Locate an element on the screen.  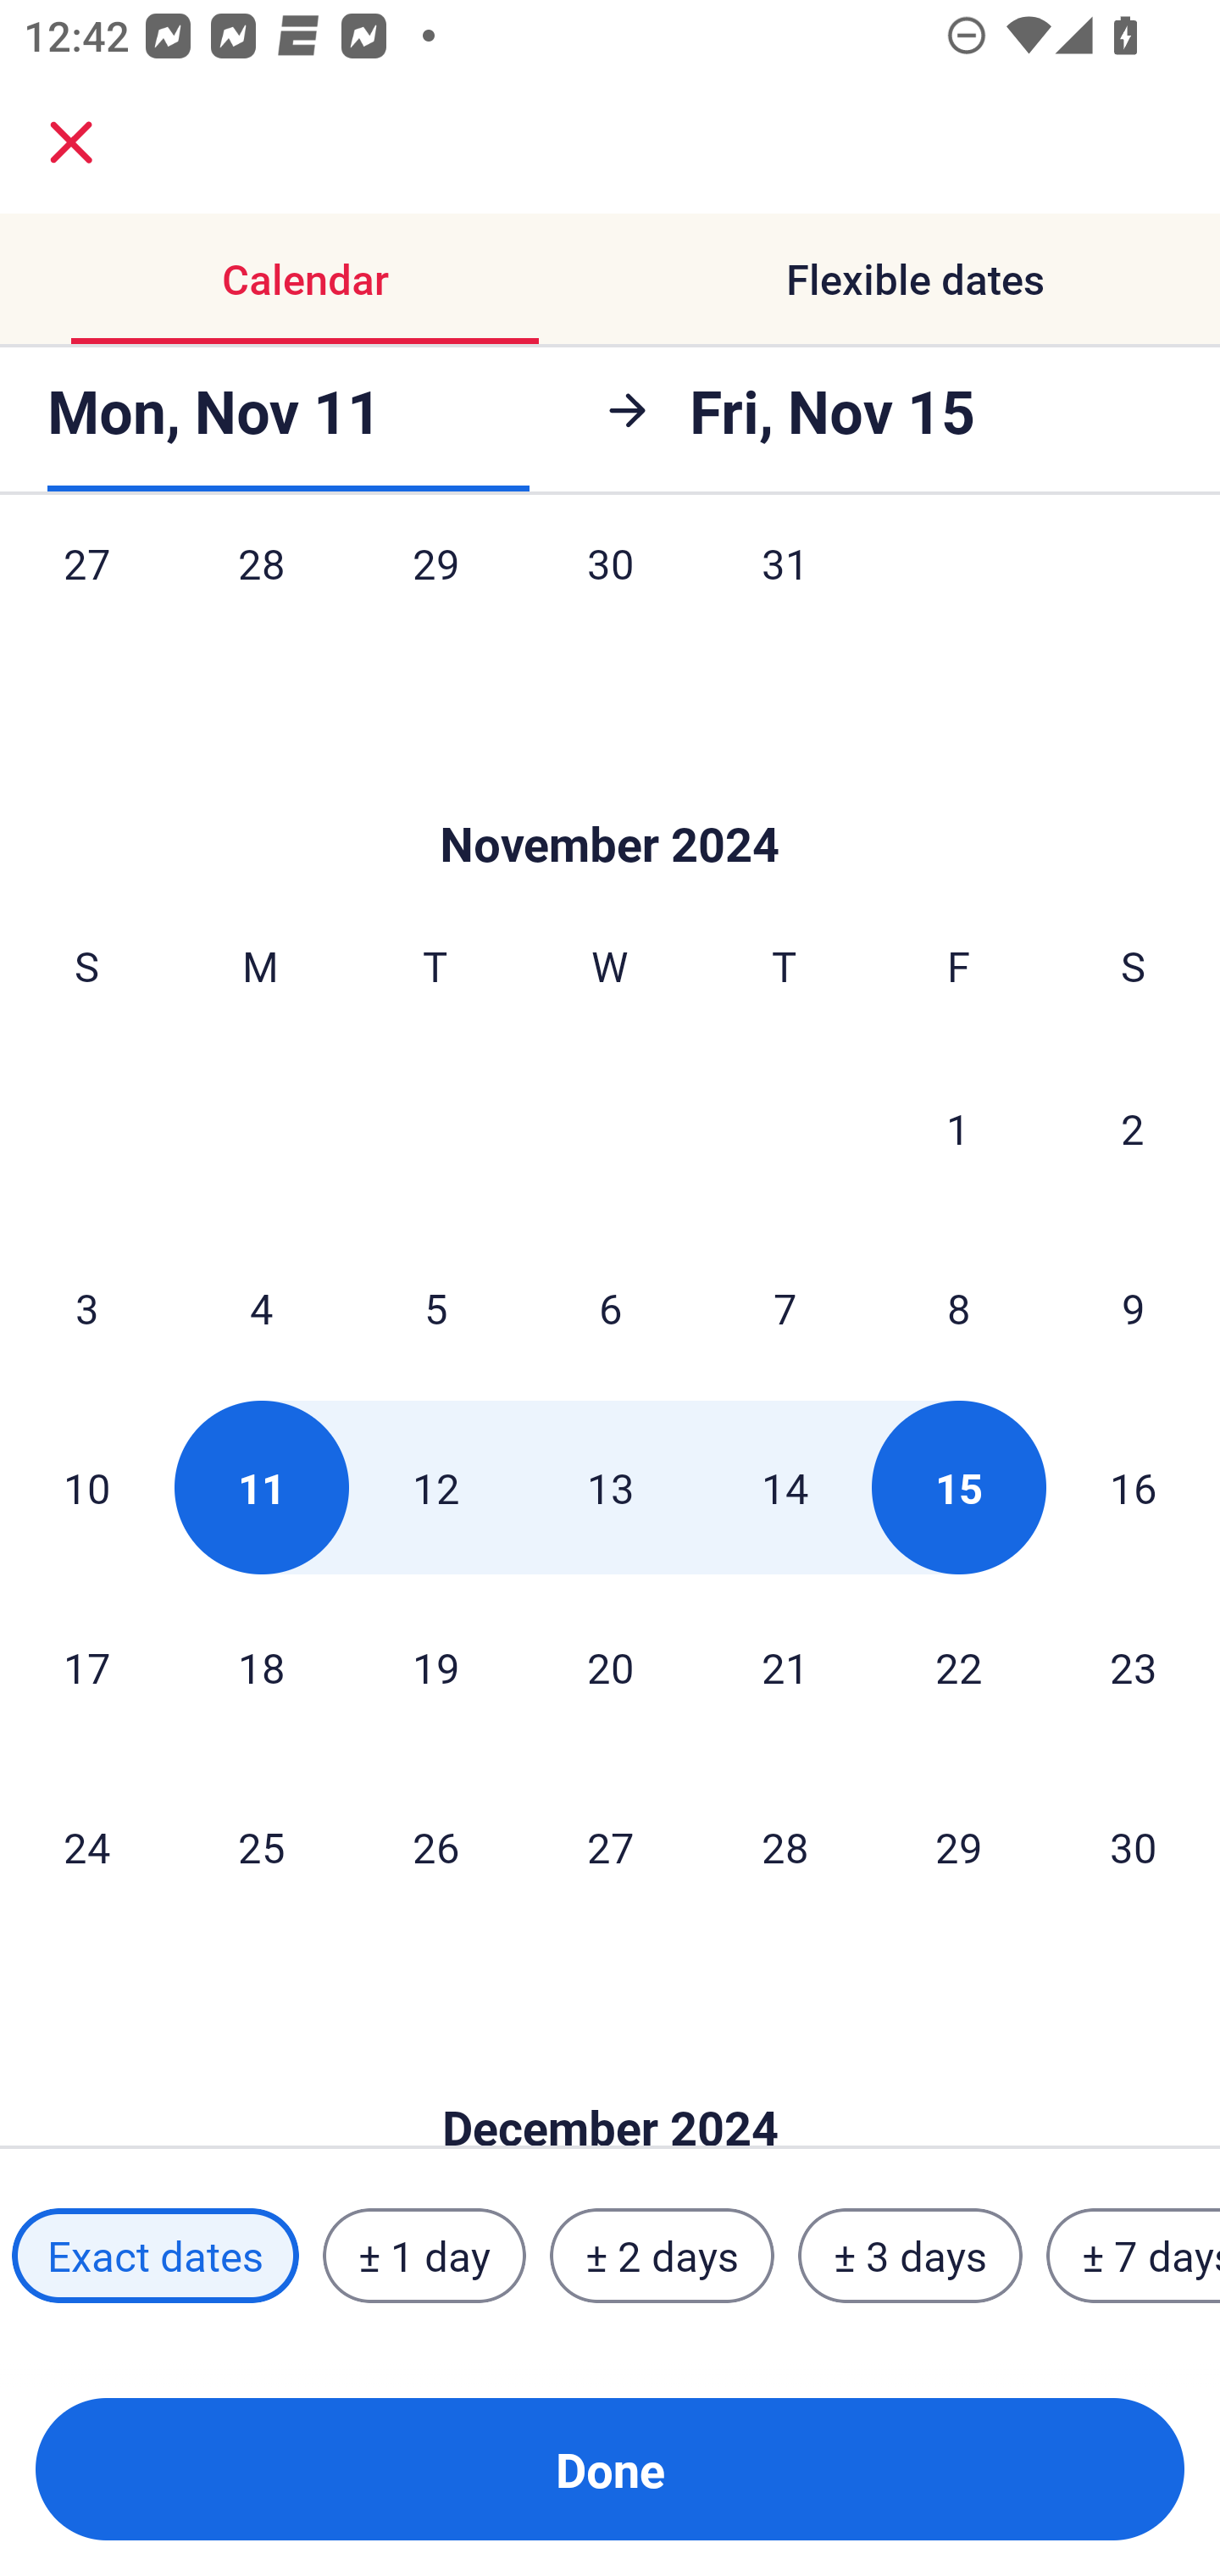
10 Sunday, November 10, 2024 is located at coordinates (86, 1487).